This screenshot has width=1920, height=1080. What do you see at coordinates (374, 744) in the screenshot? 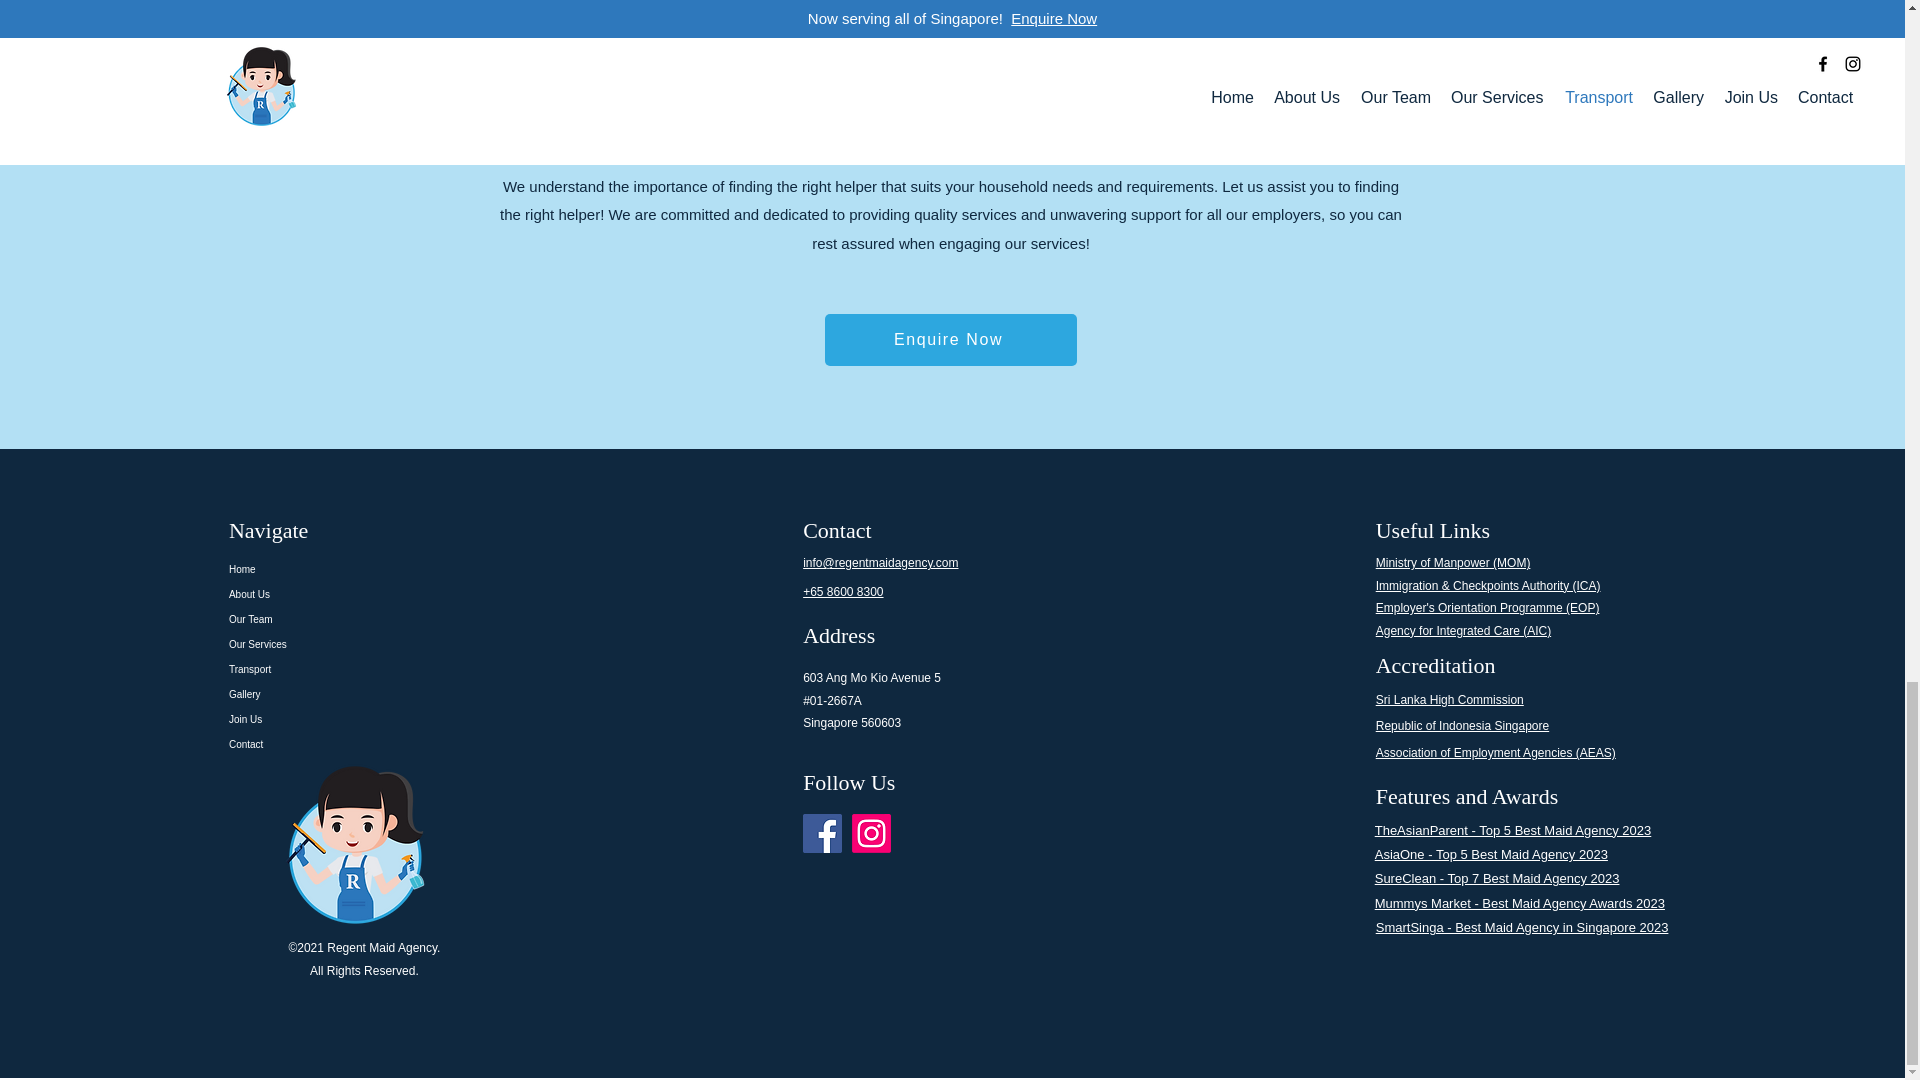
I see `Contact` at bounding box center [374, 744].